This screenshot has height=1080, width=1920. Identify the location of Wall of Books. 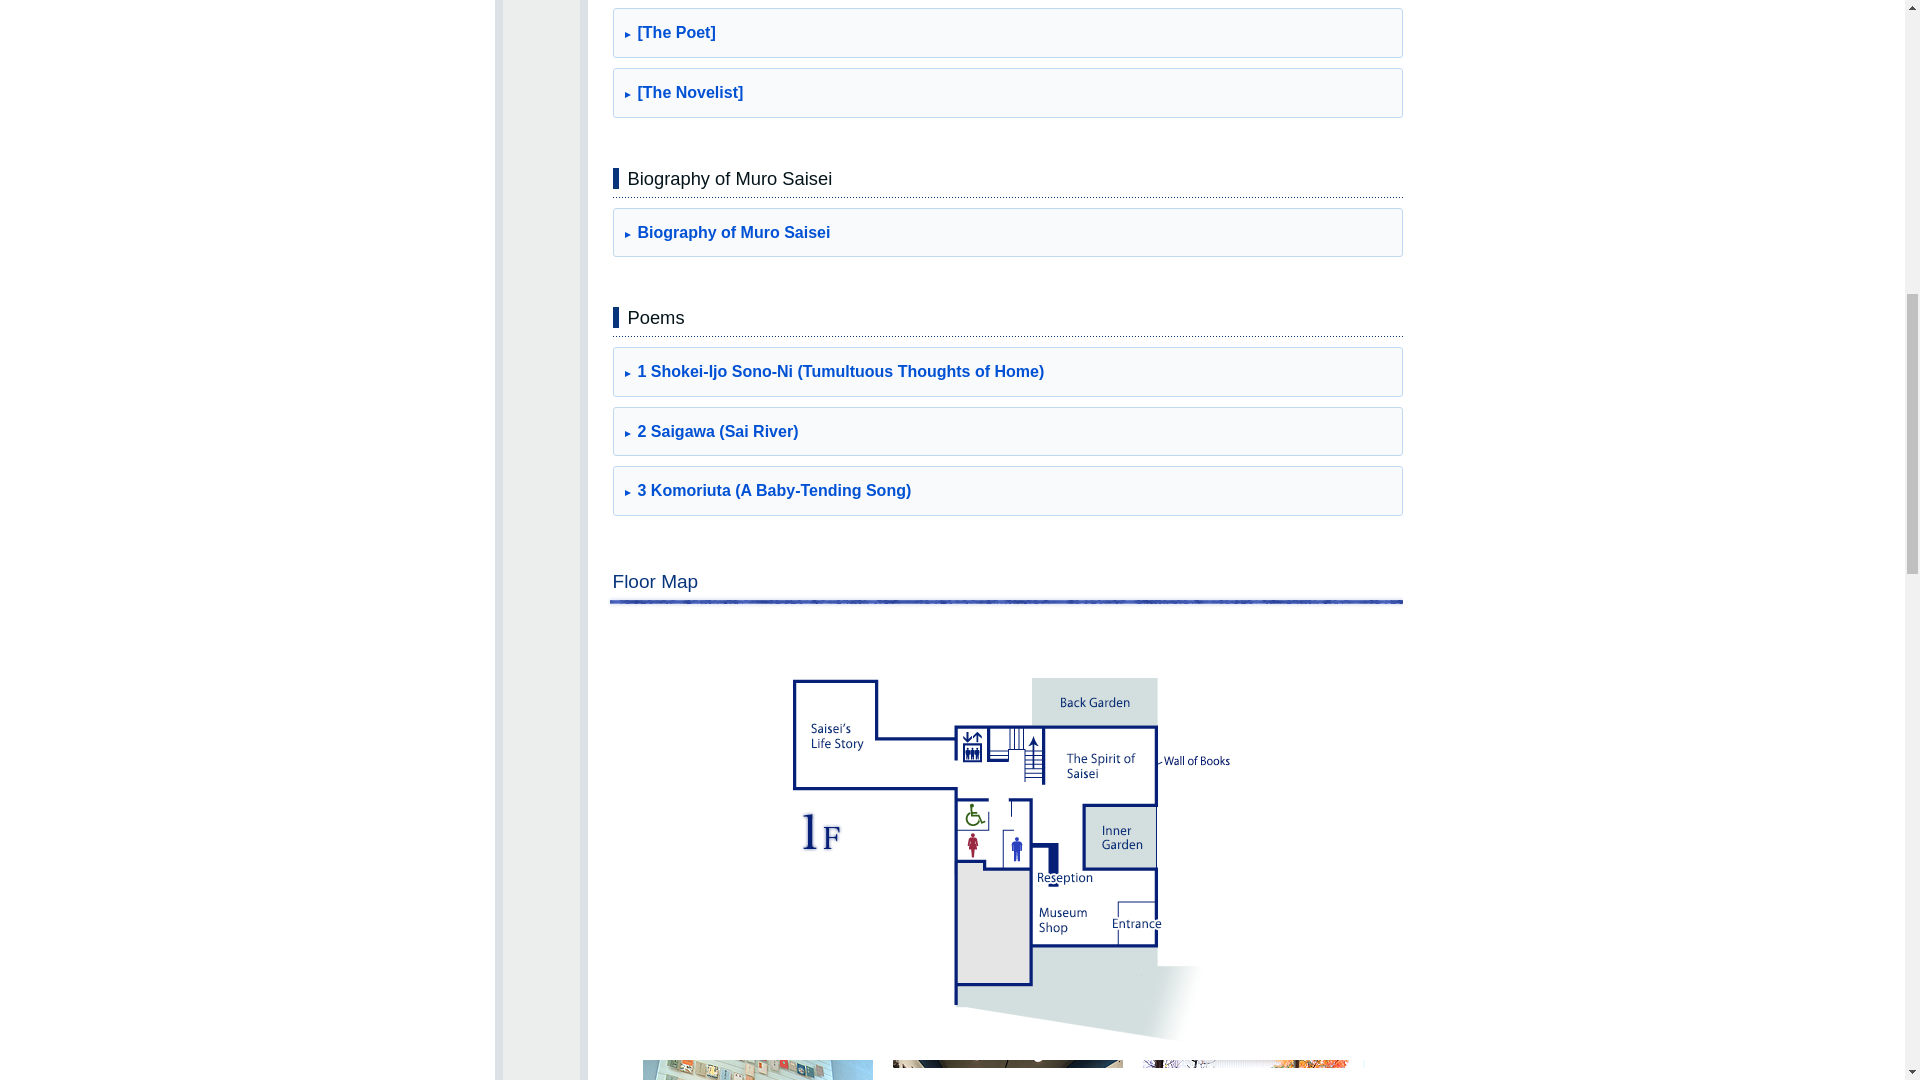
(756, 1070).